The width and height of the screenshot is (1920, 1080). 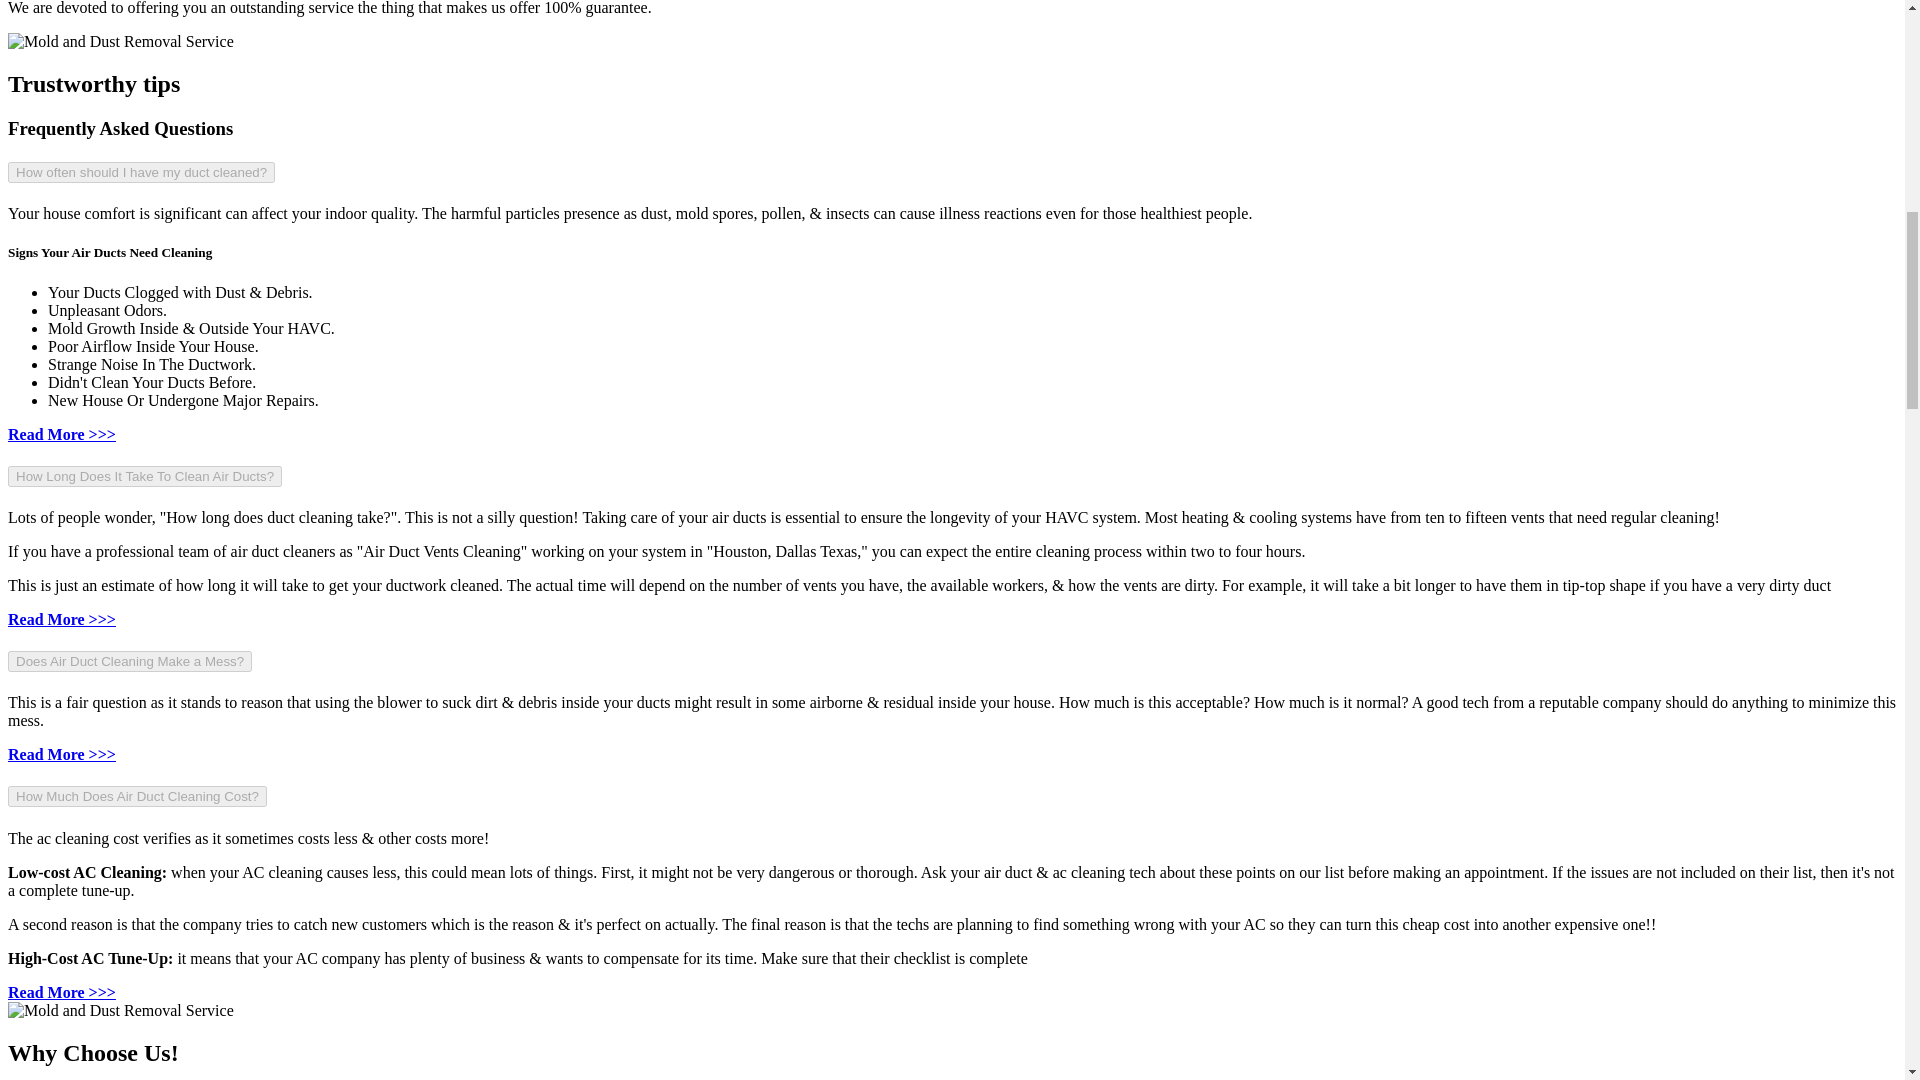 What do you see at coordinates (140, 172) in the screenshot?
I see `How often should I have my duct cleaned?` at bounding box center [140, 172].